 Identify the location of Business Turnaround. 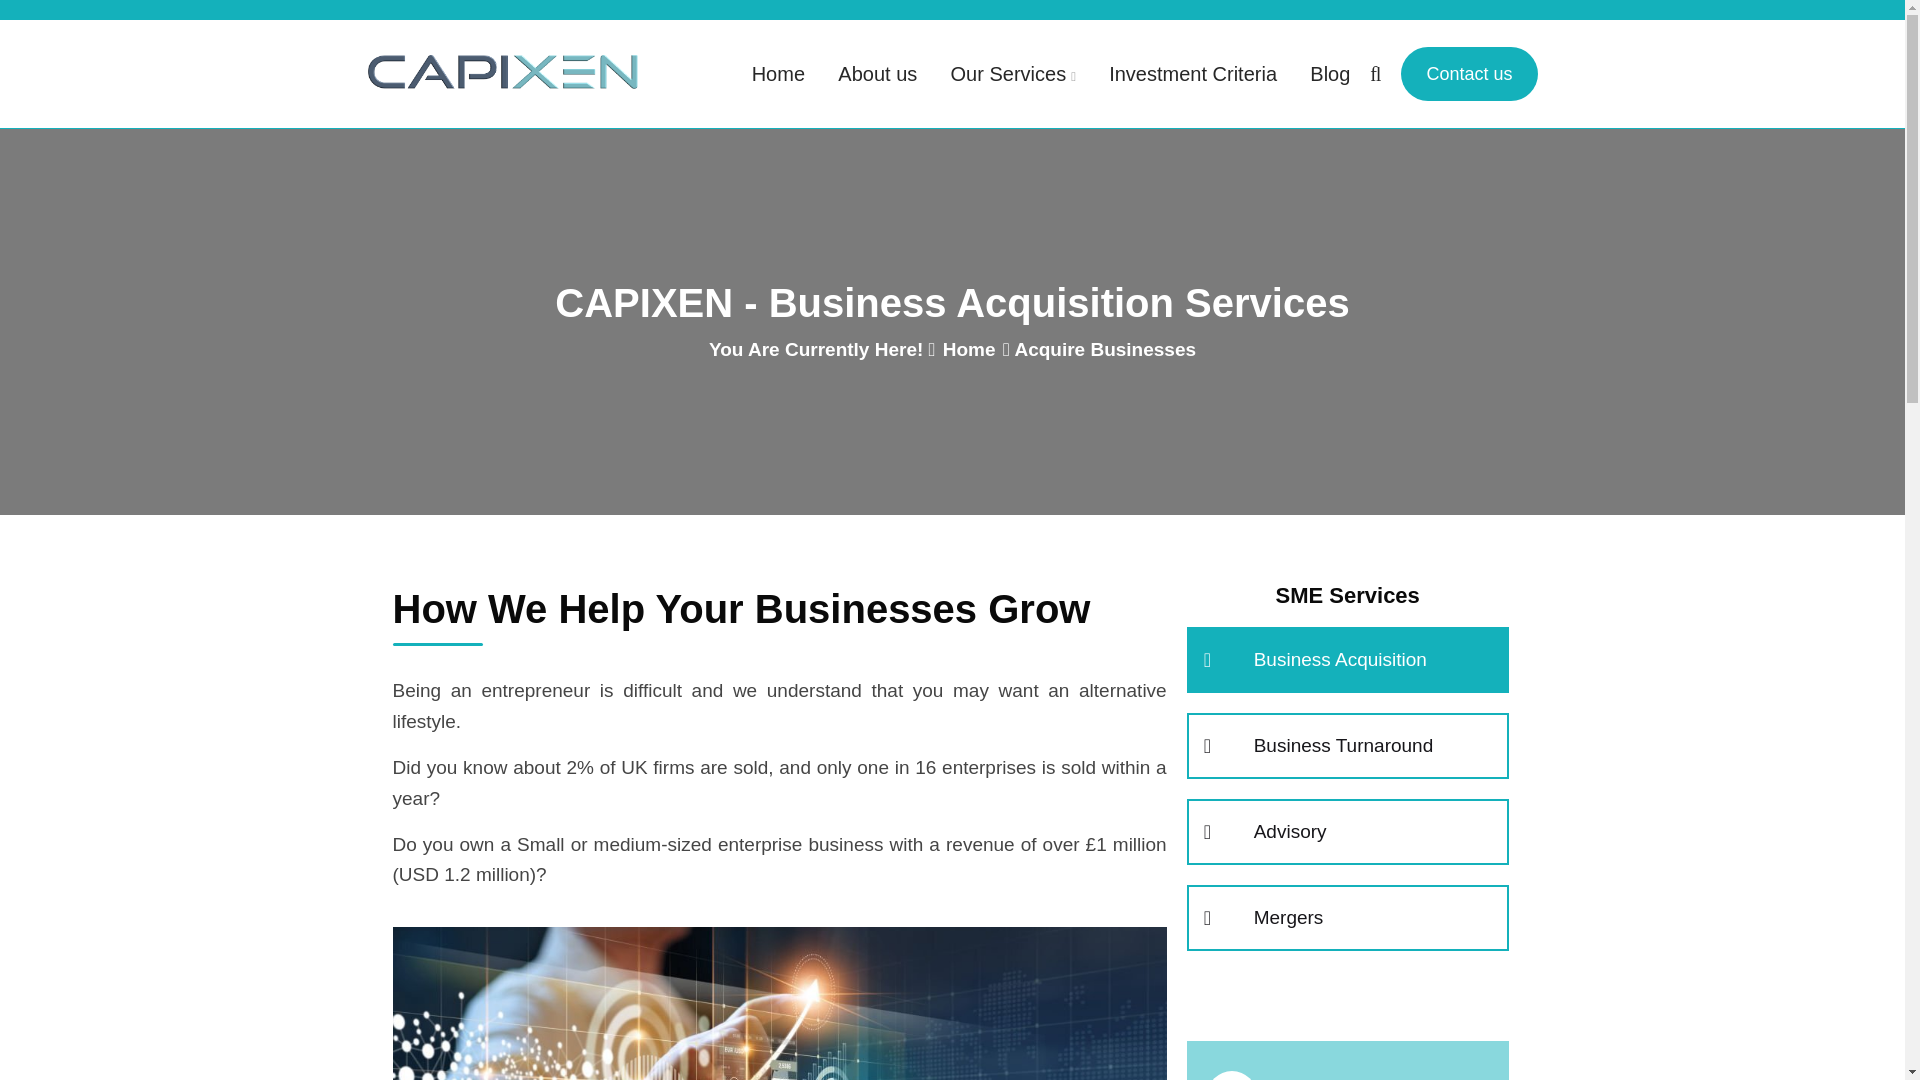
(1347, 746).